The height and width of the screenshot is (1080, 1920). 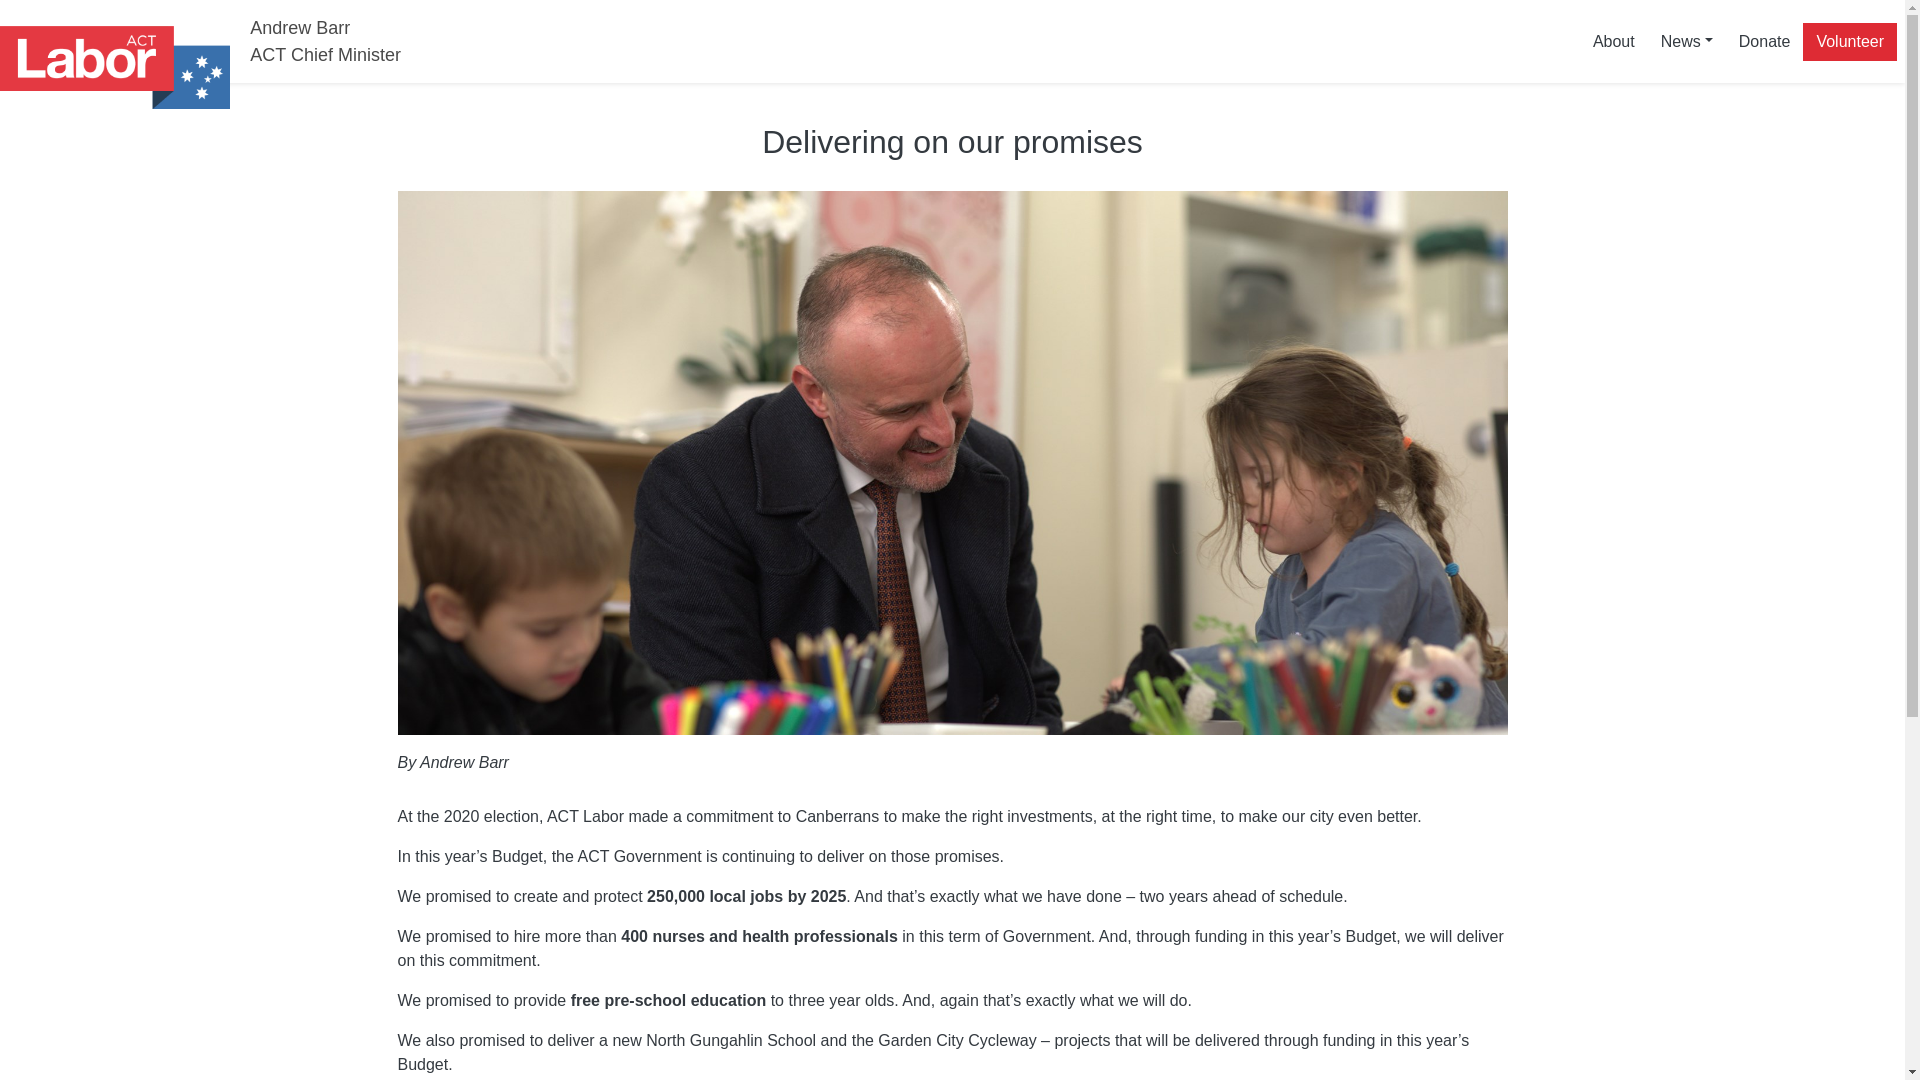 What do you see at coordinates (1849, 40) in the screenshot?
I see `Volunteer` at bounding box center [1849, 40].